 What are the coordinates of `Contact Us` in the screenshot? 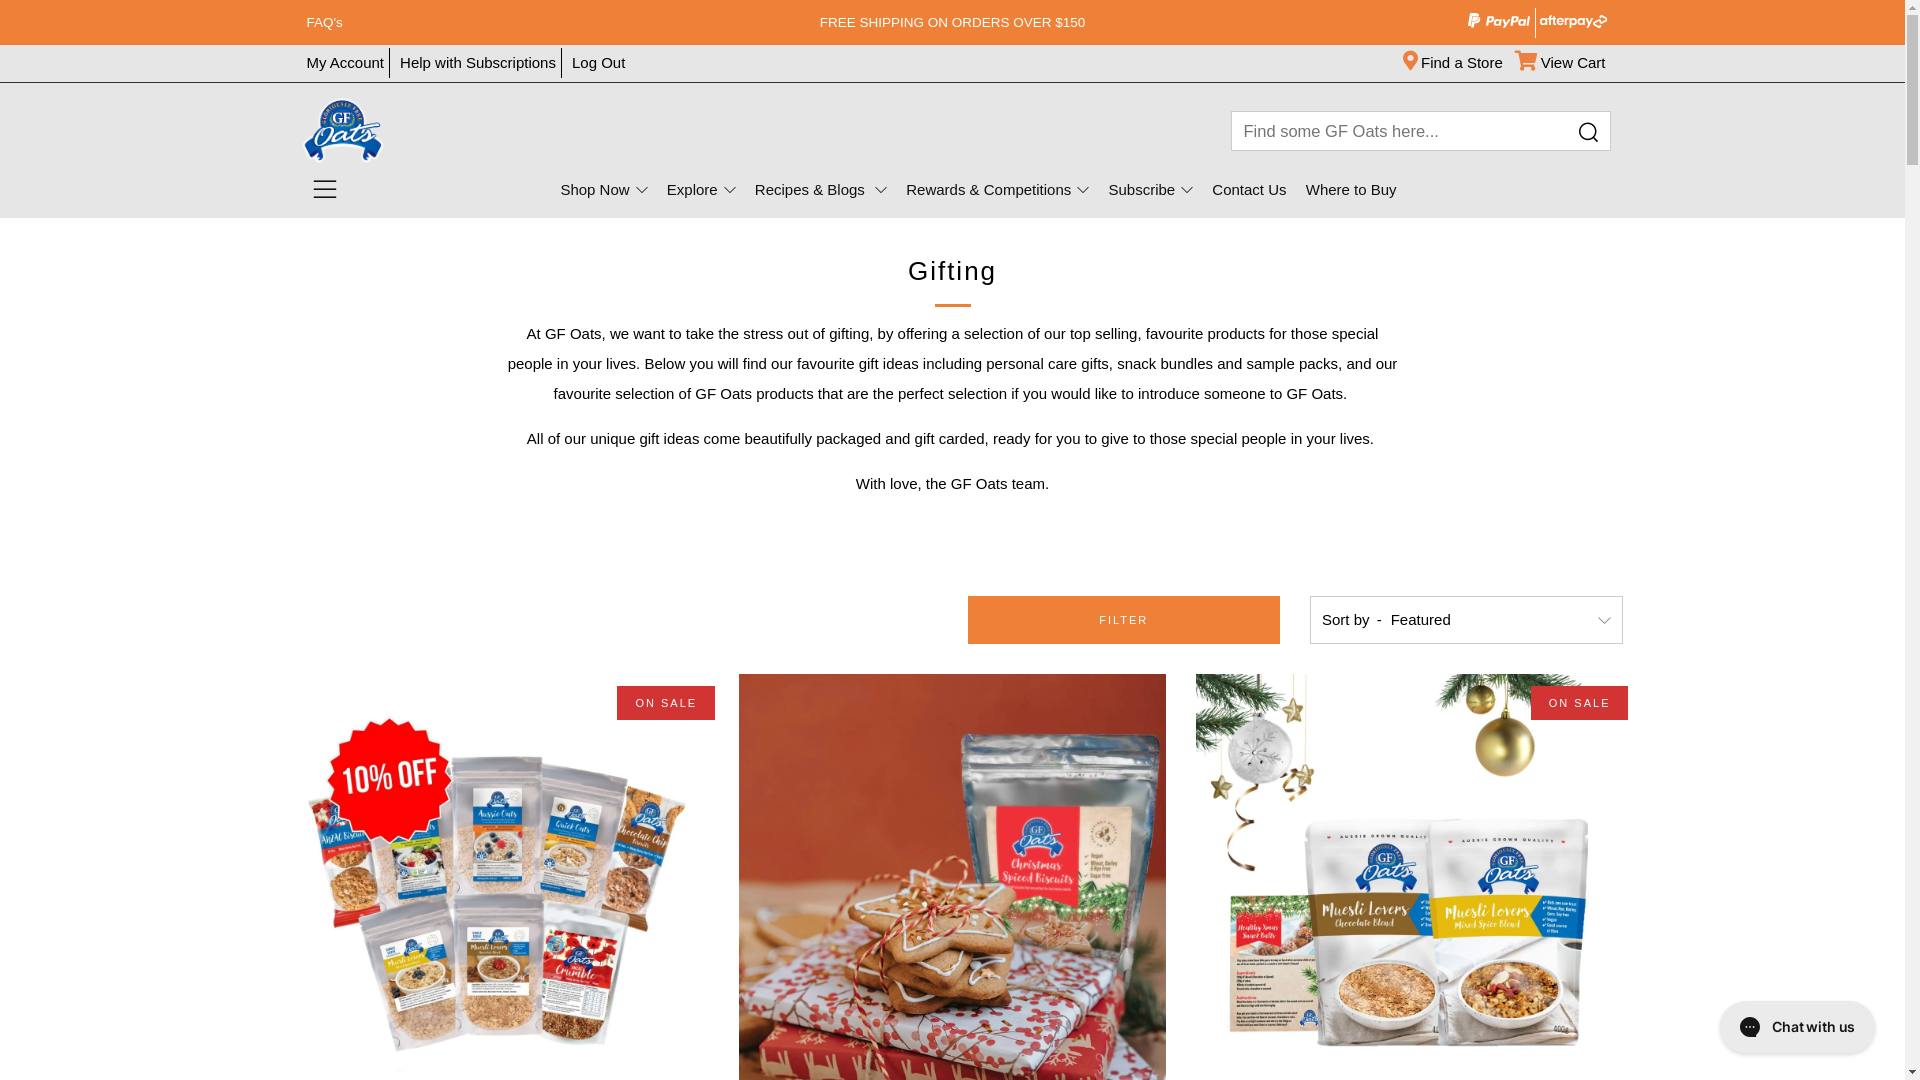 It's located at (1249, 190).